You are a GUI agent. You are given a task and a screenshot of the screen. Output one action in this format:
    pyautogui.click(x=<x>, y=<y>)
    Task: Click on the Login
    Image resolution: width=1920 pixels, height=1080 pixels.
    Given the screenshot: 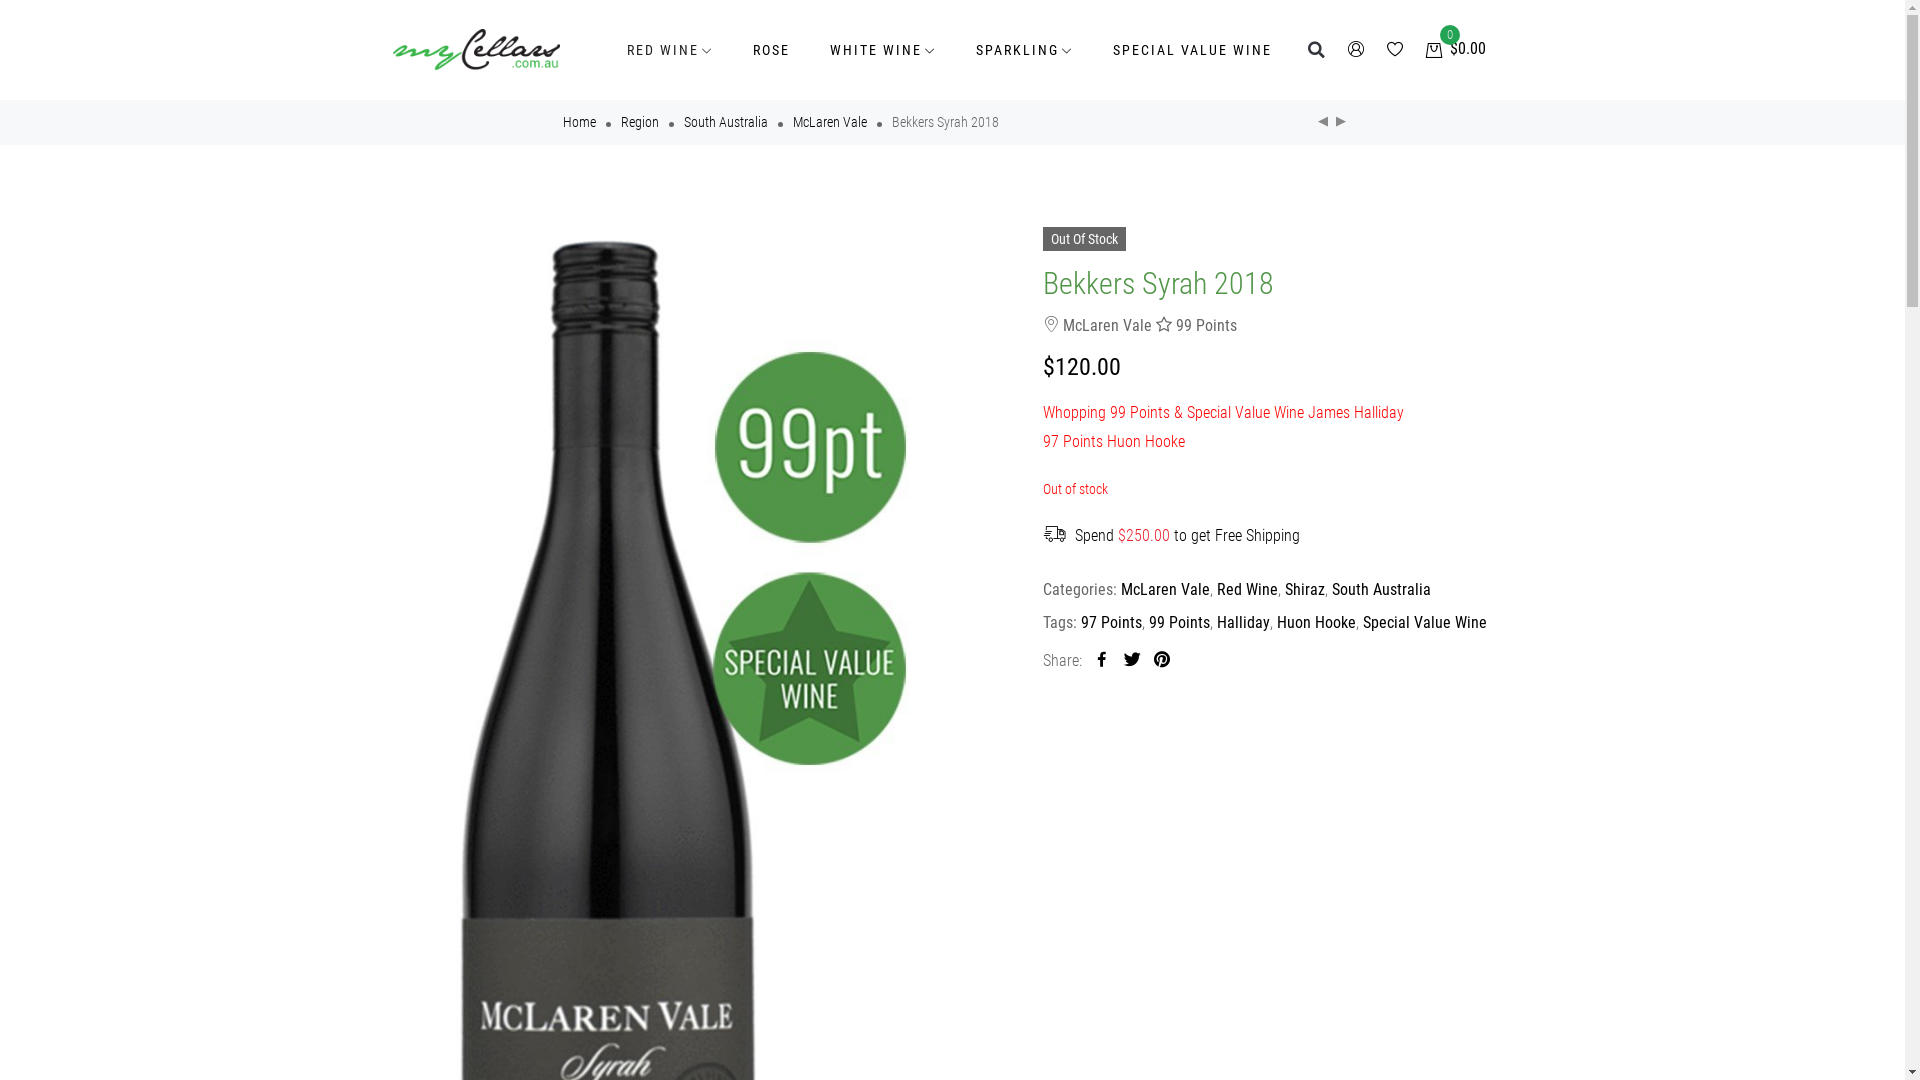 What is the action you would take?
    pyautogui.click(x=952, y=664)
    